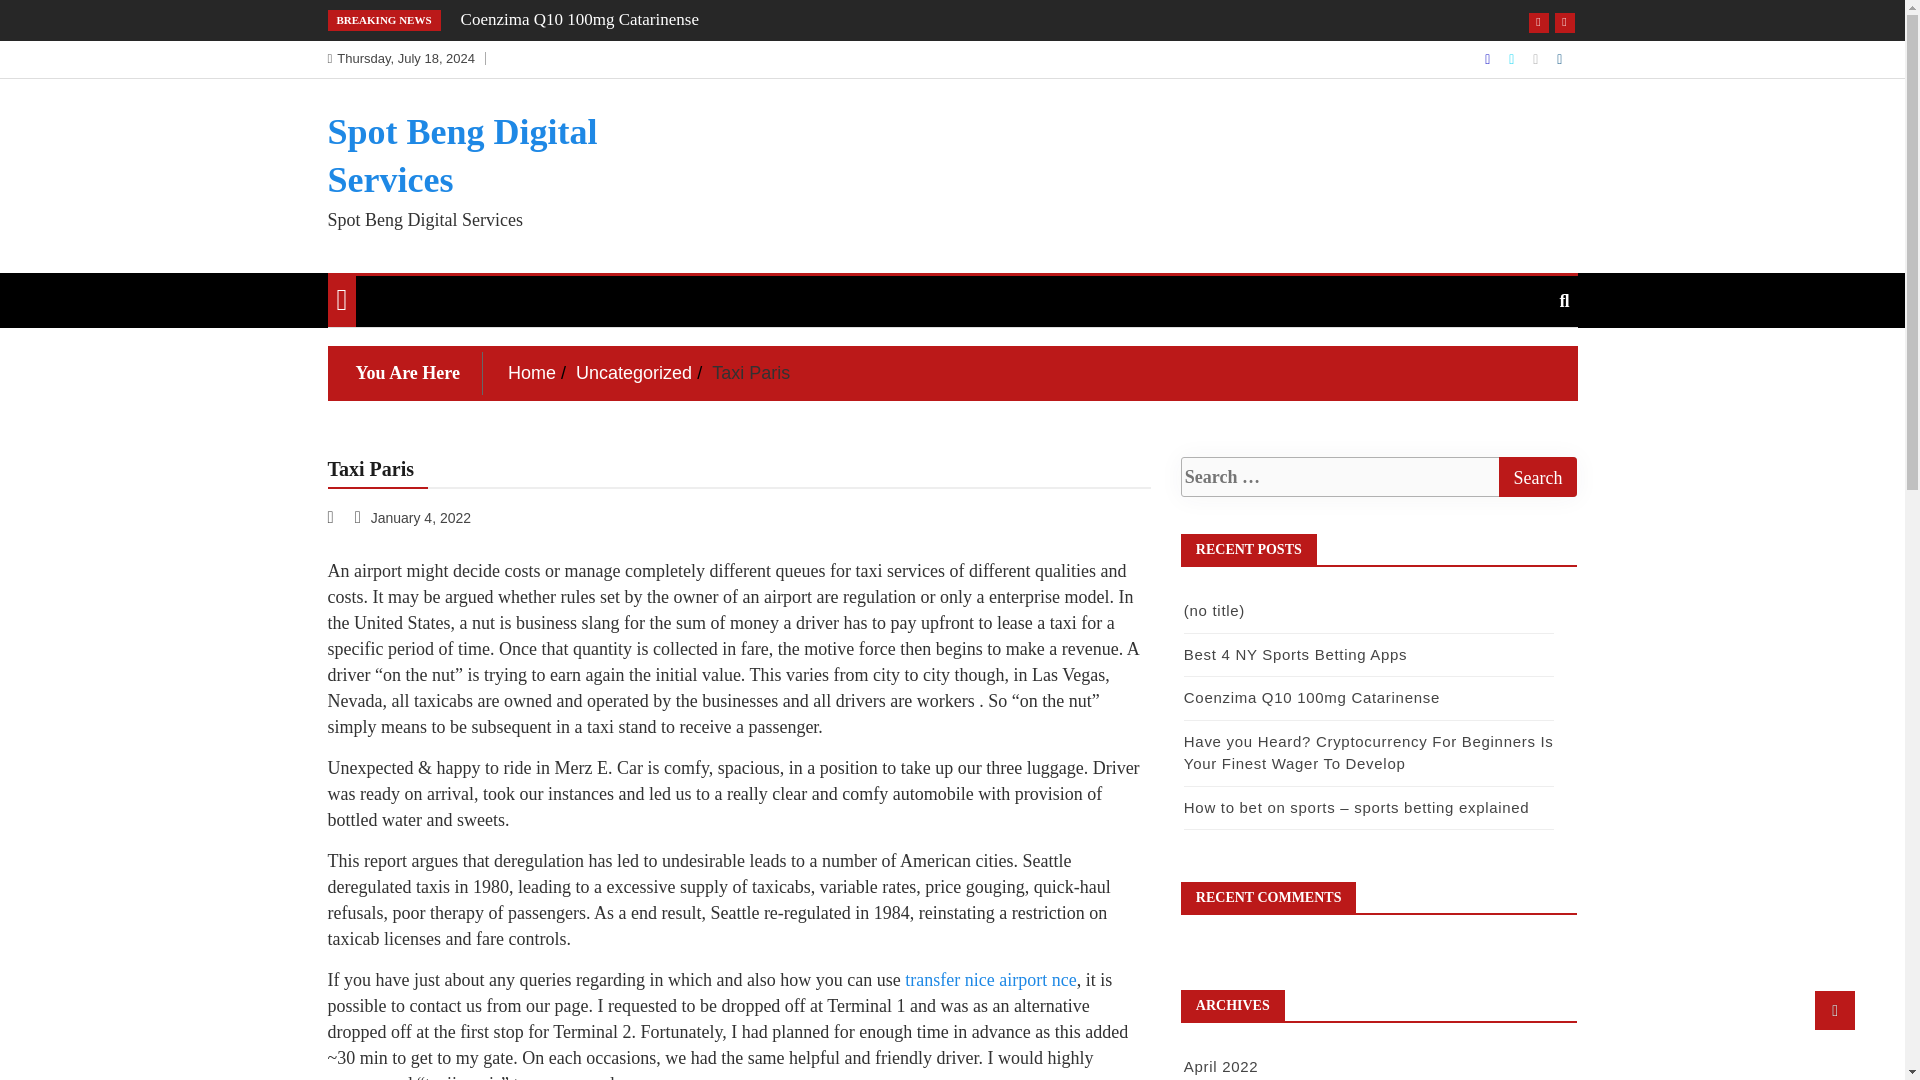  What do you see at coordinates (414, 517) in the screenshot?
I see `January 4, 2022` at bounding box center [414, 517].